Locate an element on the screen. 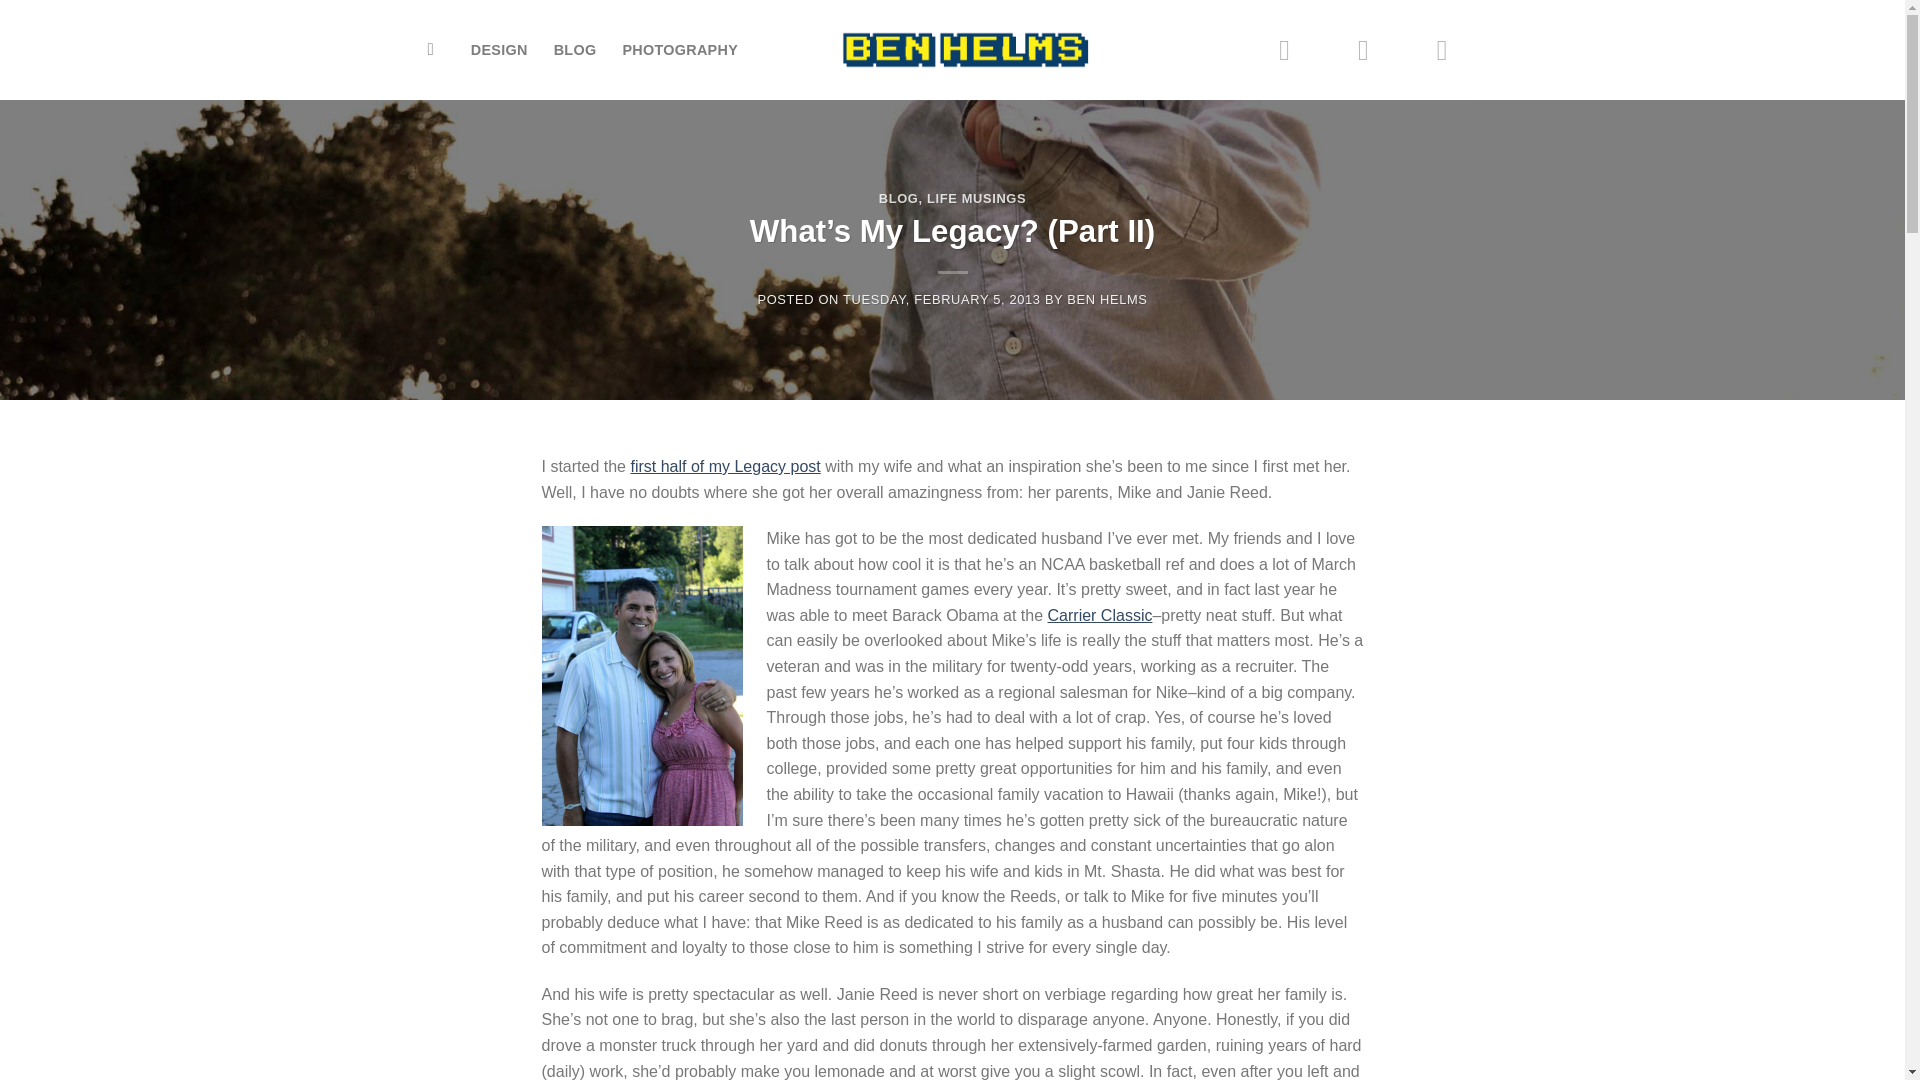 The height and width of the screenshot is (1080, 1920). PHOTOGRAPHY is located at coordinates (680, 50).